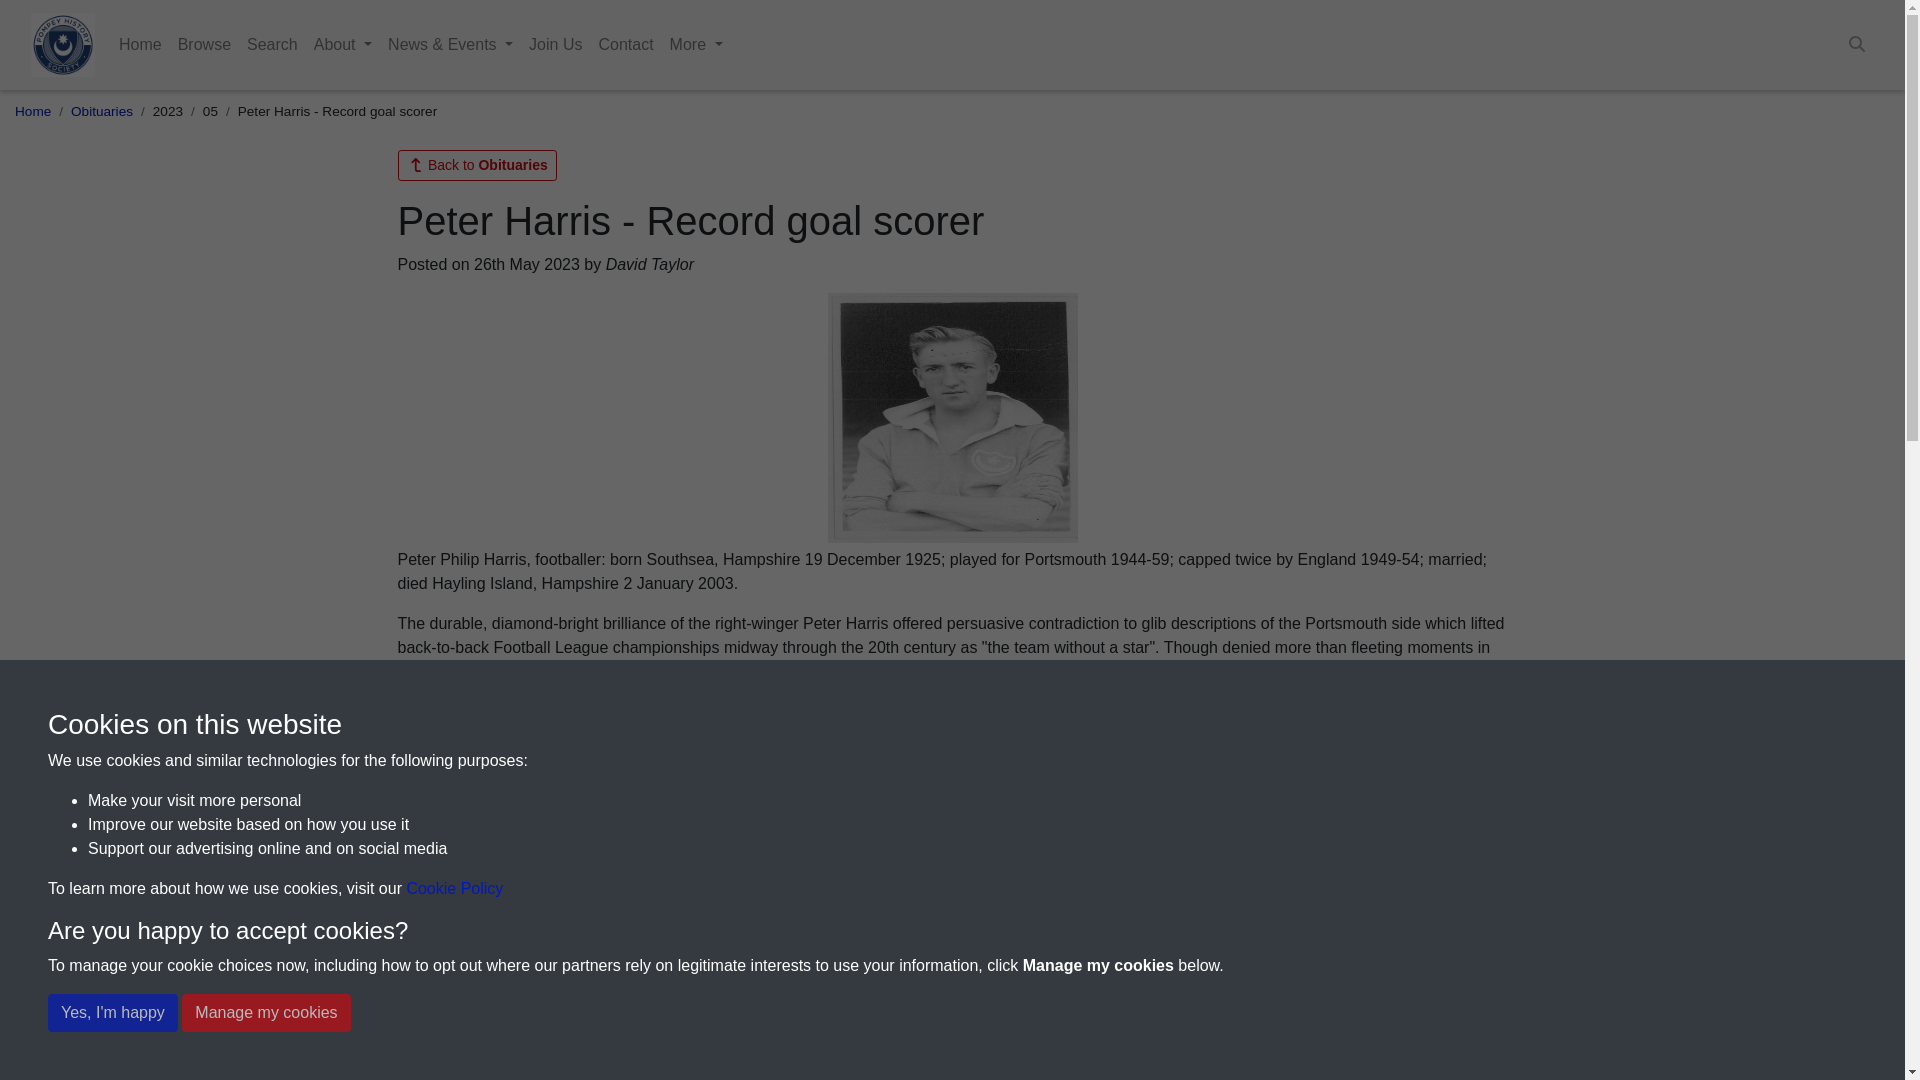 The width and height of the screenshot is (1920, 1080). What do you see at coordinates (624, 44) in the screenshot?
I see `Contact` at bounding box center [624, 44].